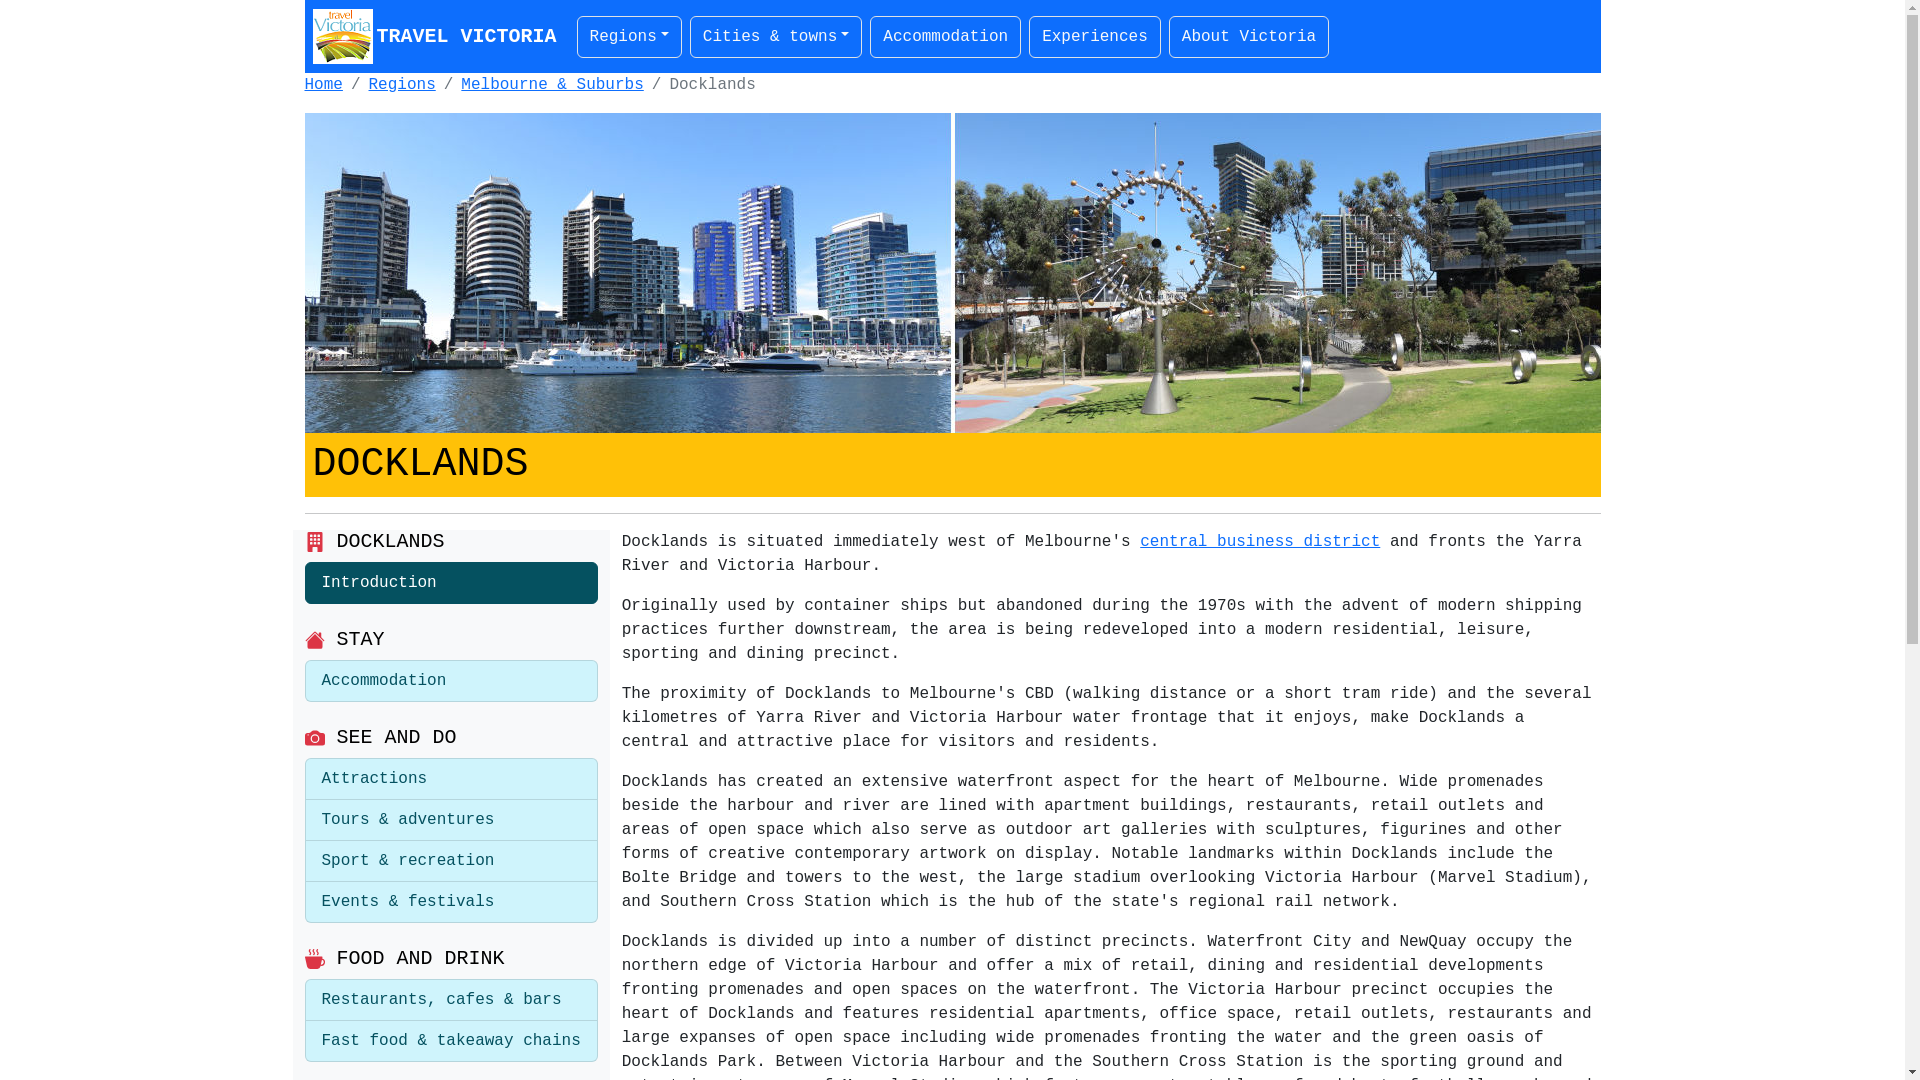 The width and height of the screenshot is (1920, 1080). Describe the element at coordinates (450, 681) in the screenshot. I see `Accommodation` at that location.